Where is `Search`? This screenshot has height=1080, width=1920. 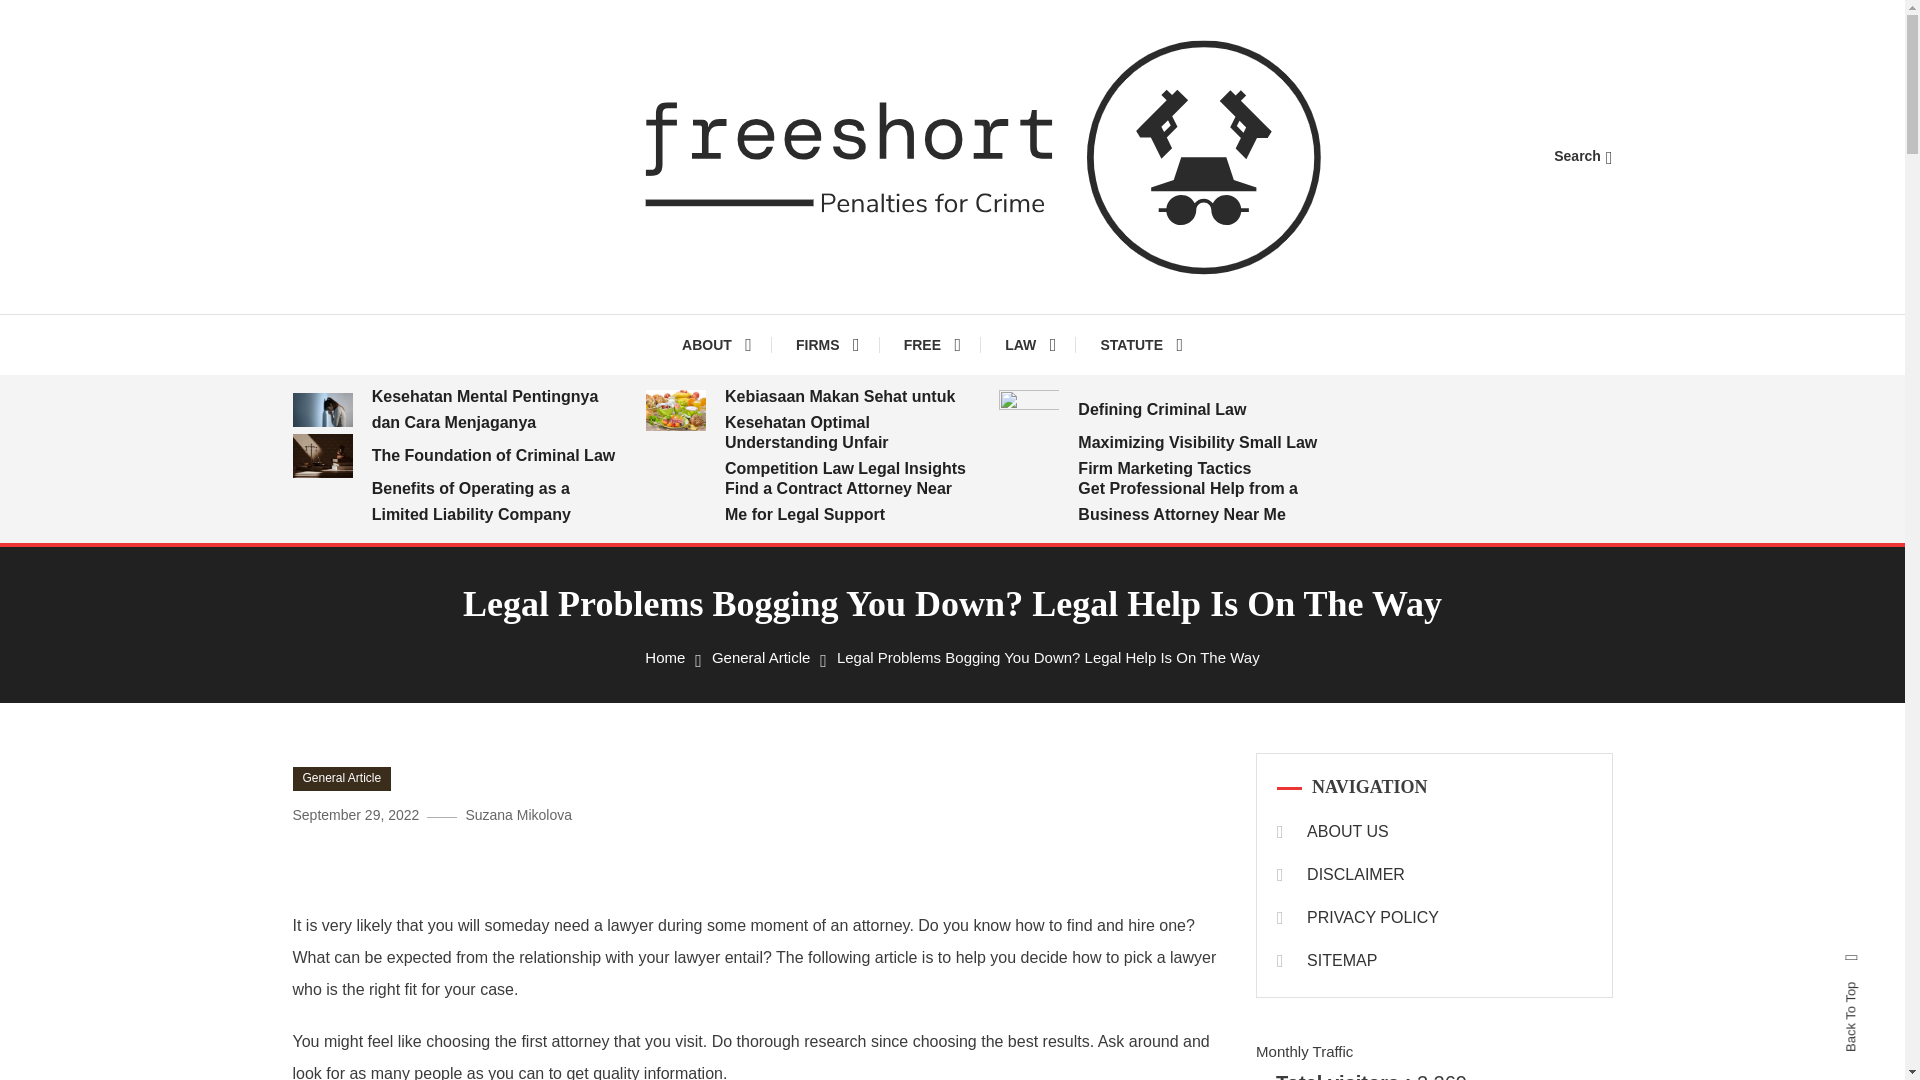 Search is located at coordinates (1582, 156).